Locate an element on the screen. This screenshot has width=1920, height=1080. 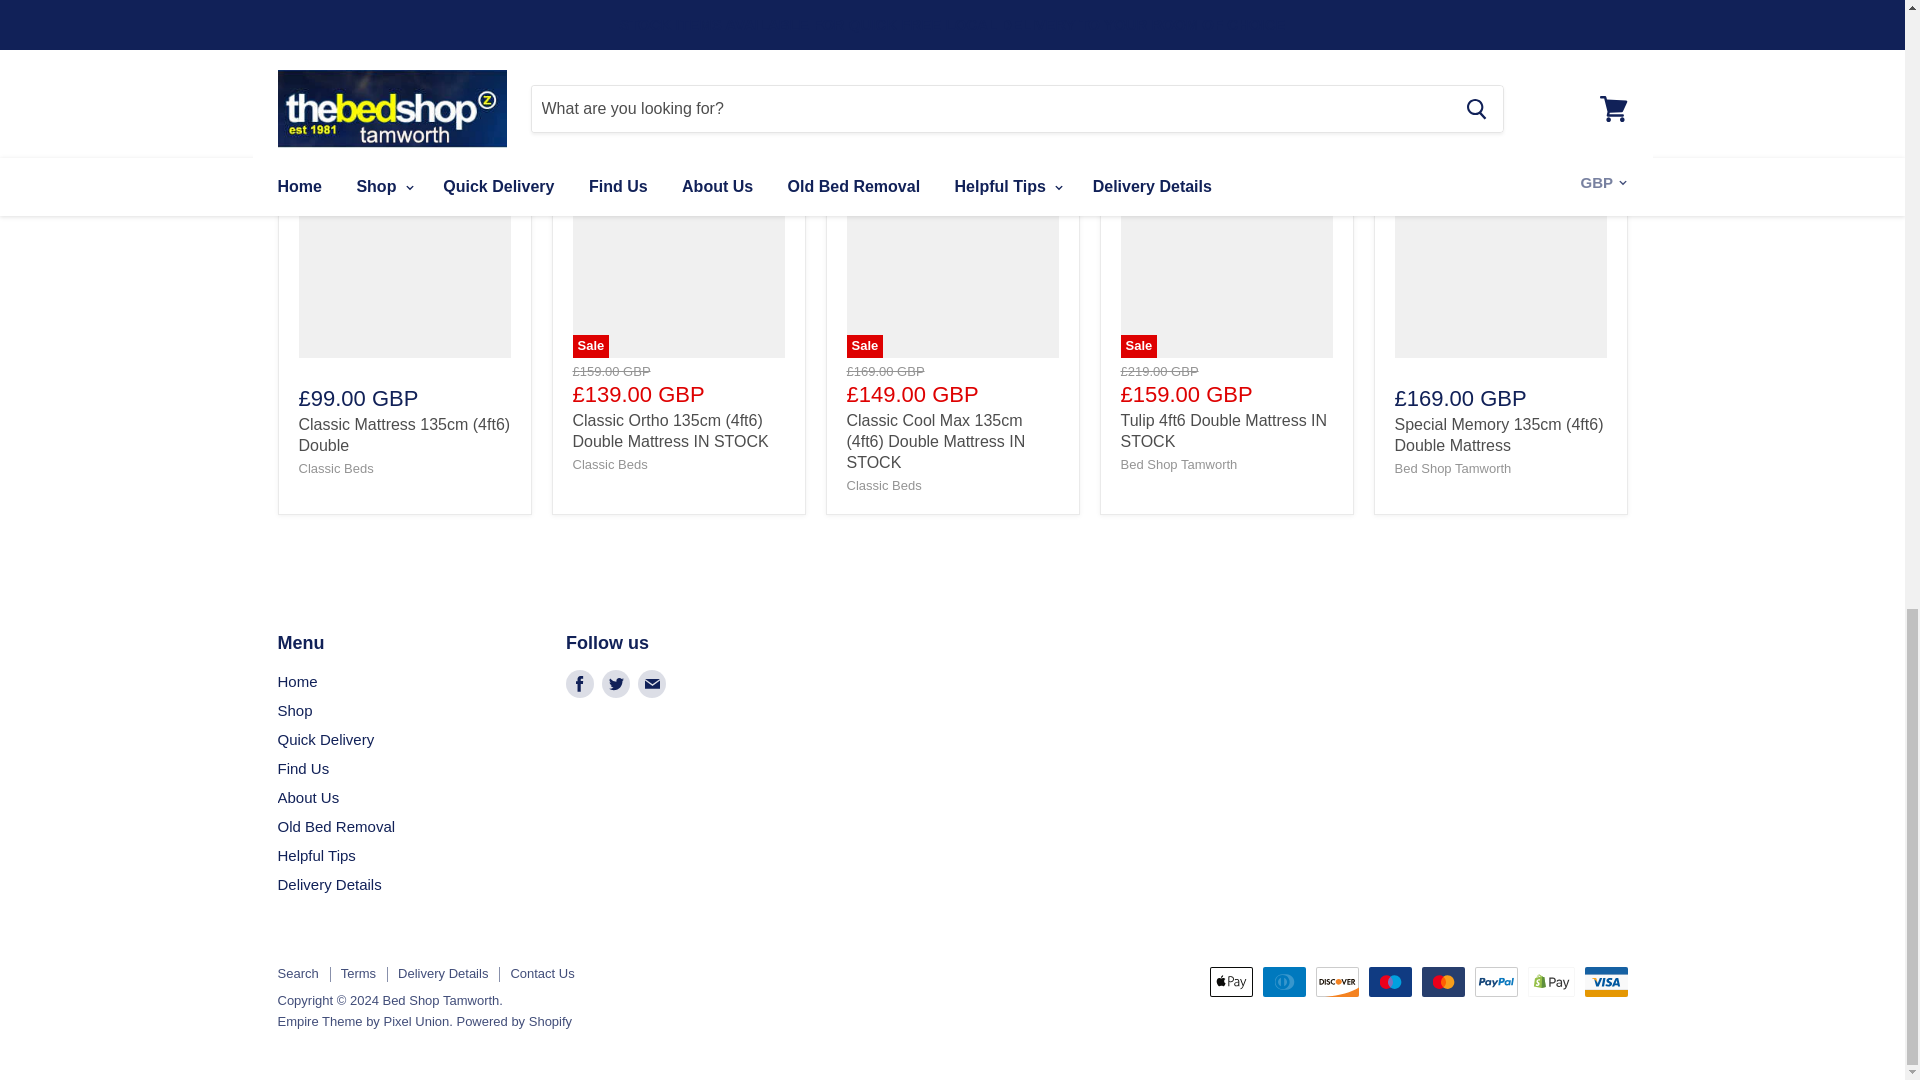
E-mail is located at coordinates (652, 684).